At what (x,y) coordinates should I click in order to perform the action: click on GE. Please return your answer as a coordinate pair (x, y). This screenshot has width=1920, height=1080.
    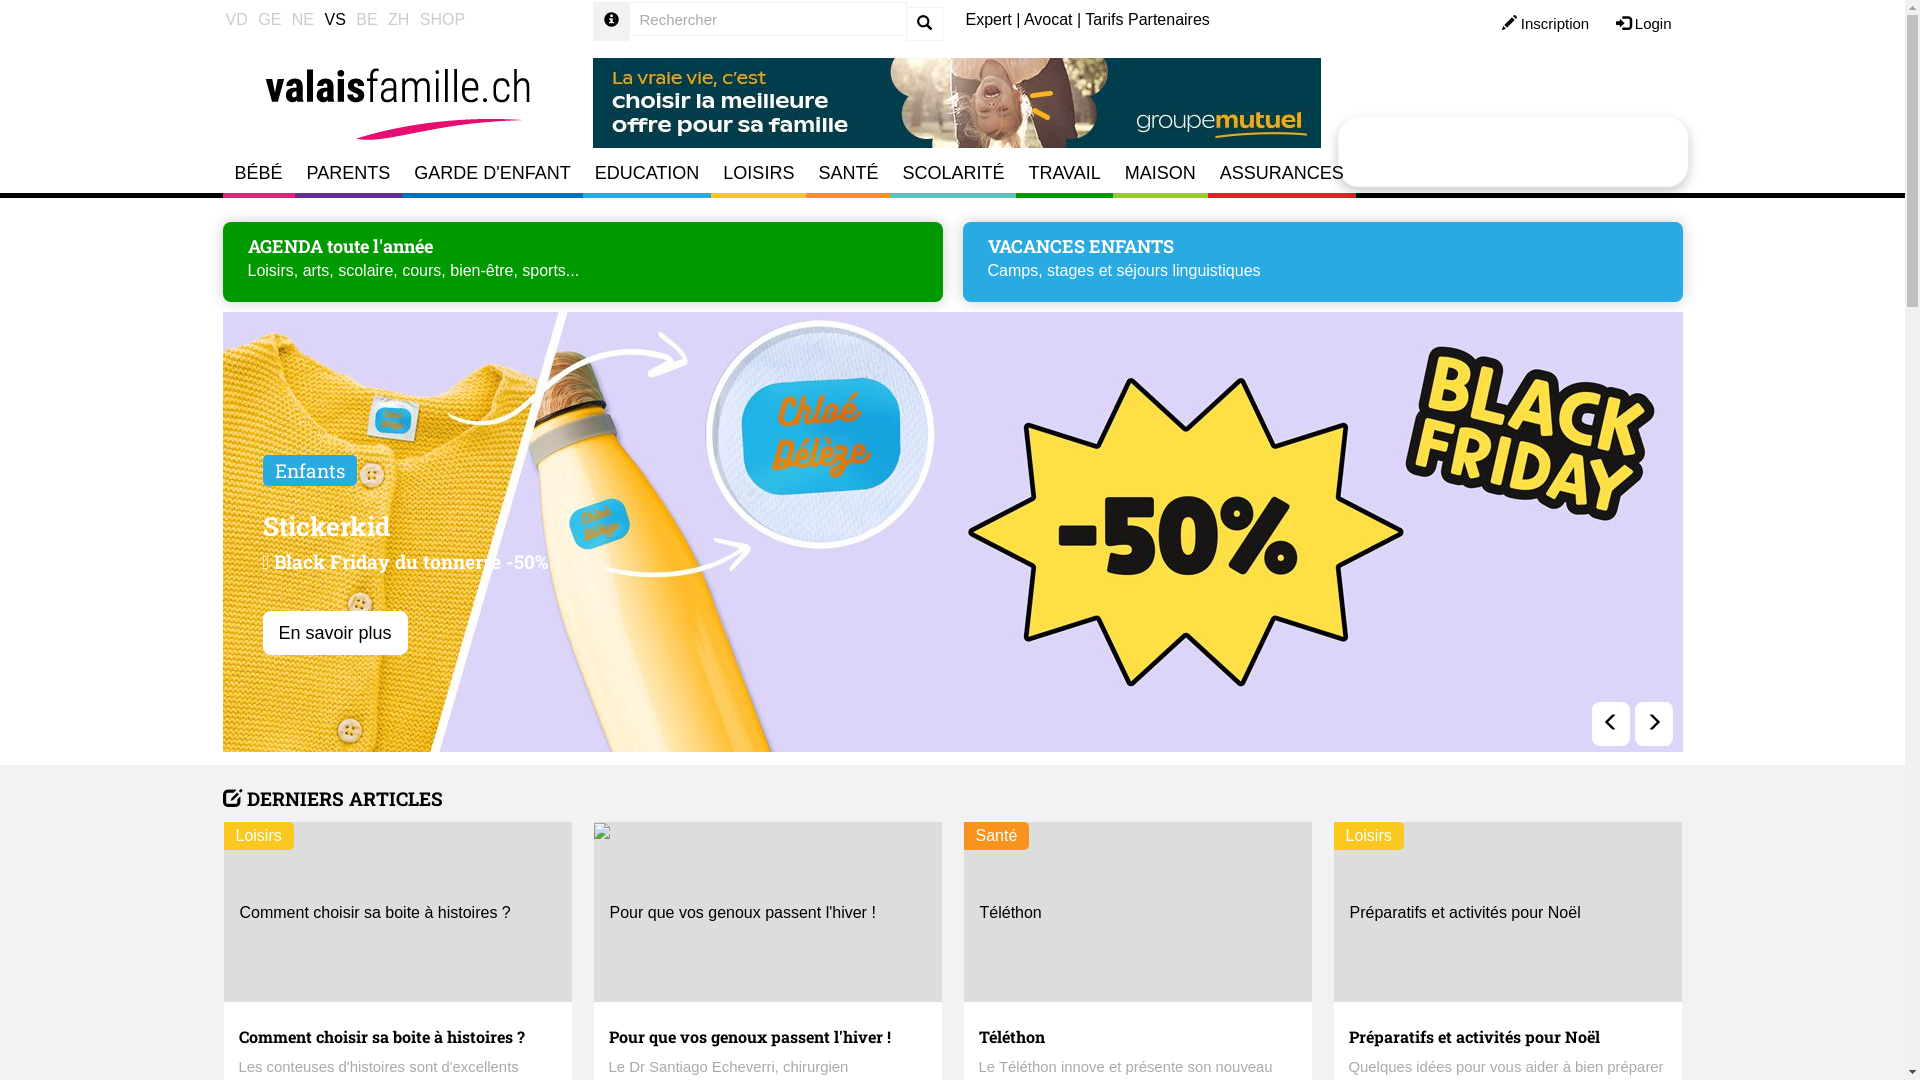
    Looking at the image, I should click on (270, 20).